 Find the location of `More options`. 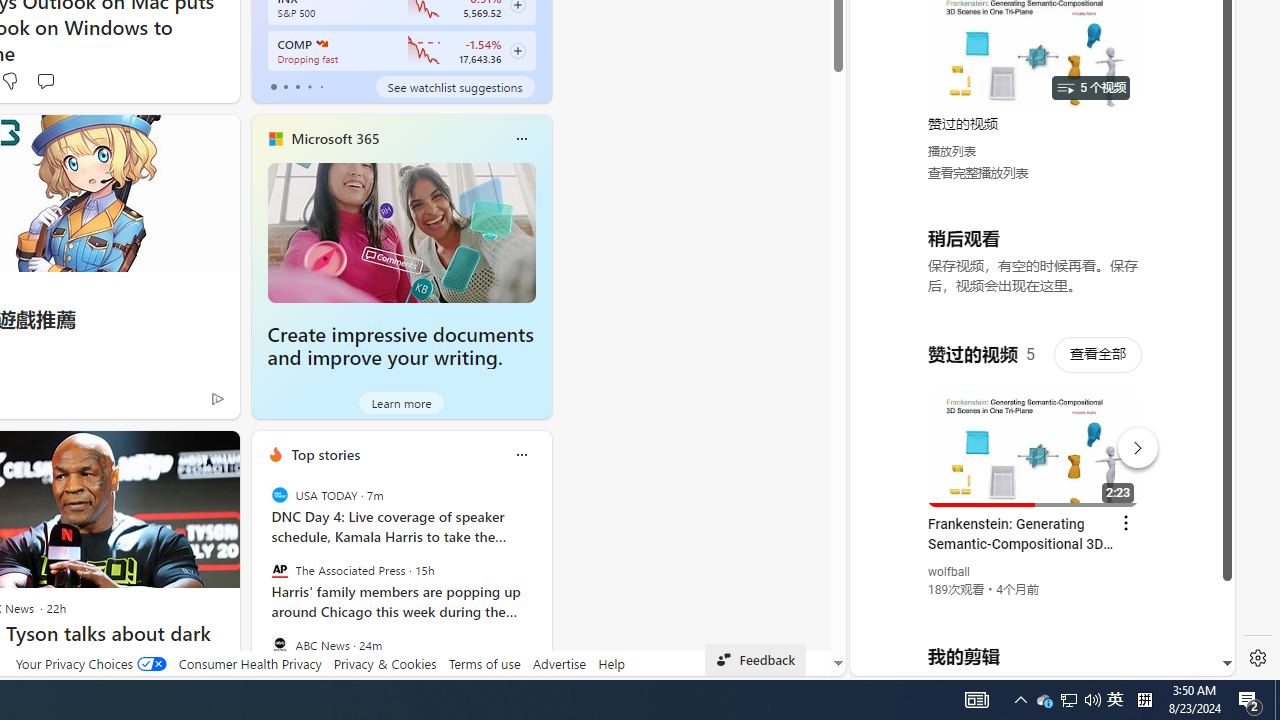

More options is located at coordinates (521, 454).